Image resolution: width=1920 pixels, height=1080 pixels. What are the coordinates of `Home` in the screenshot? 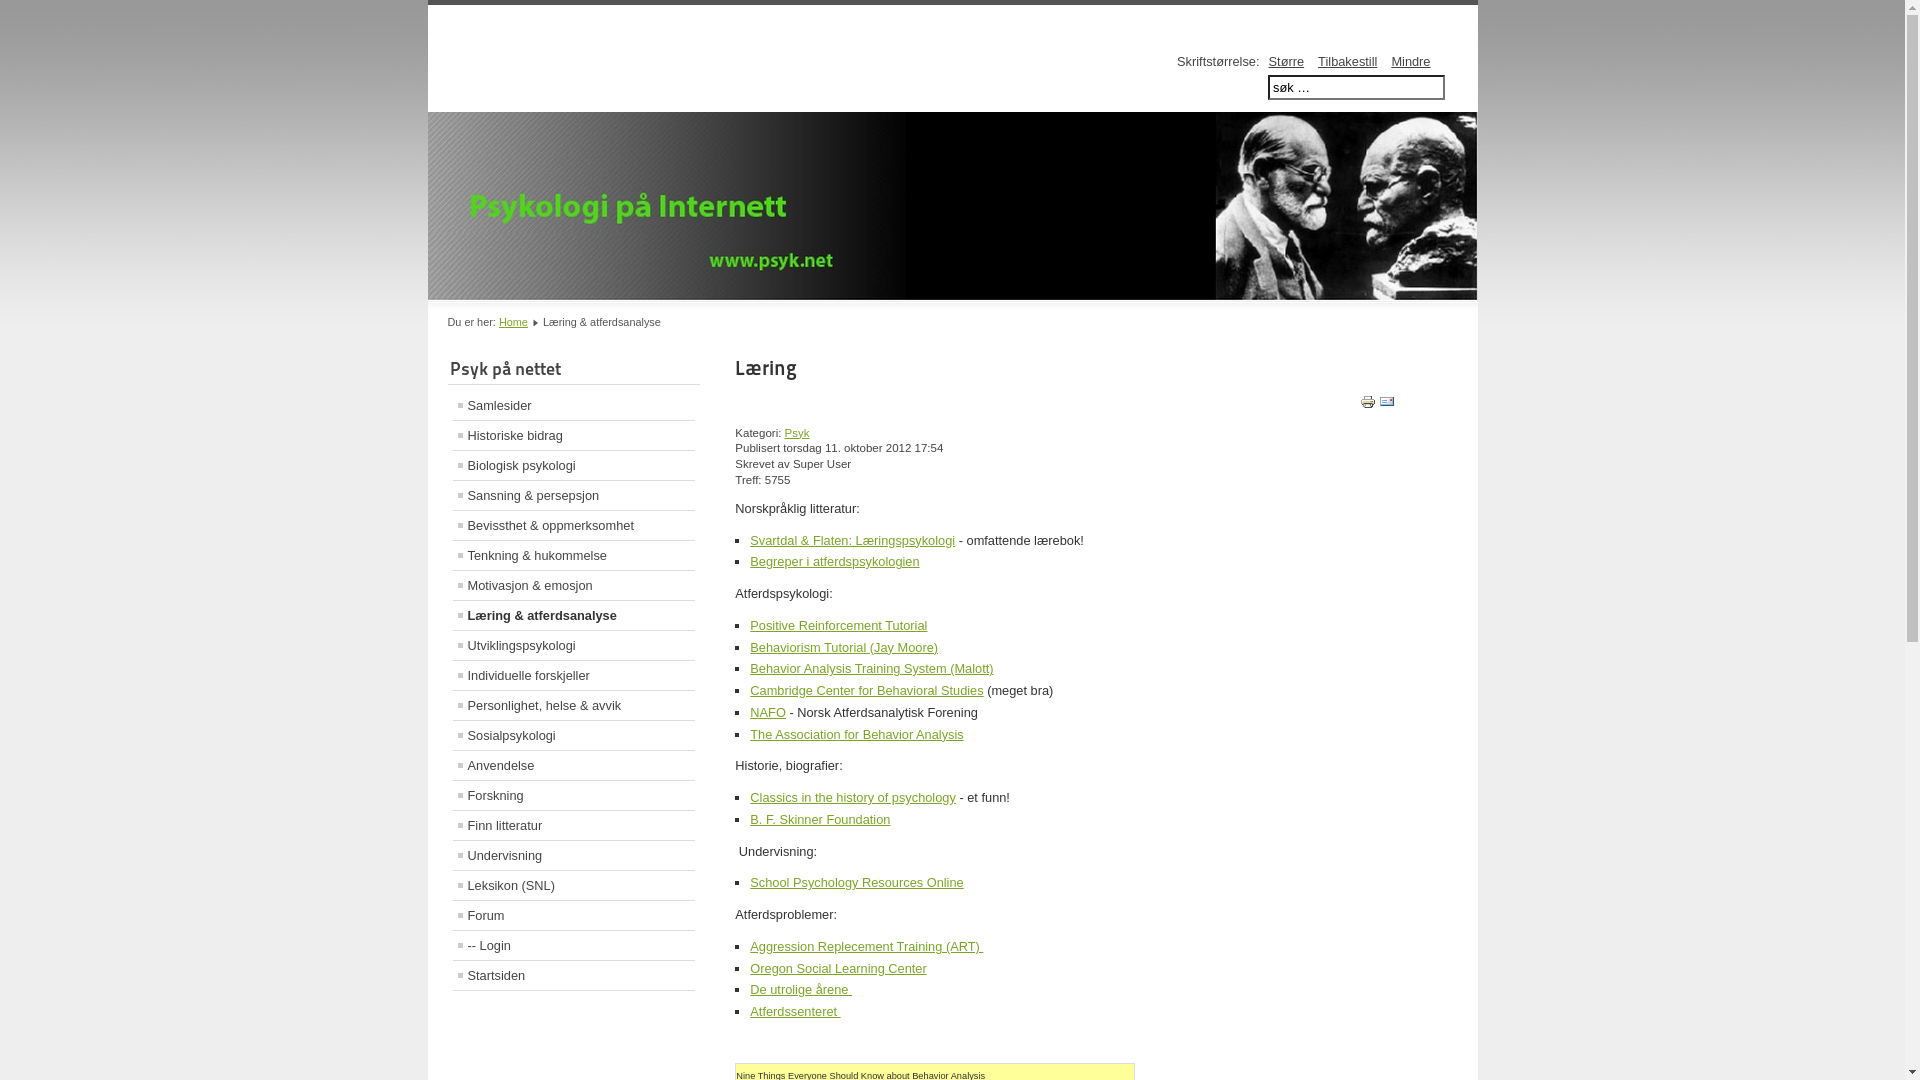 It's located at (514, 322).